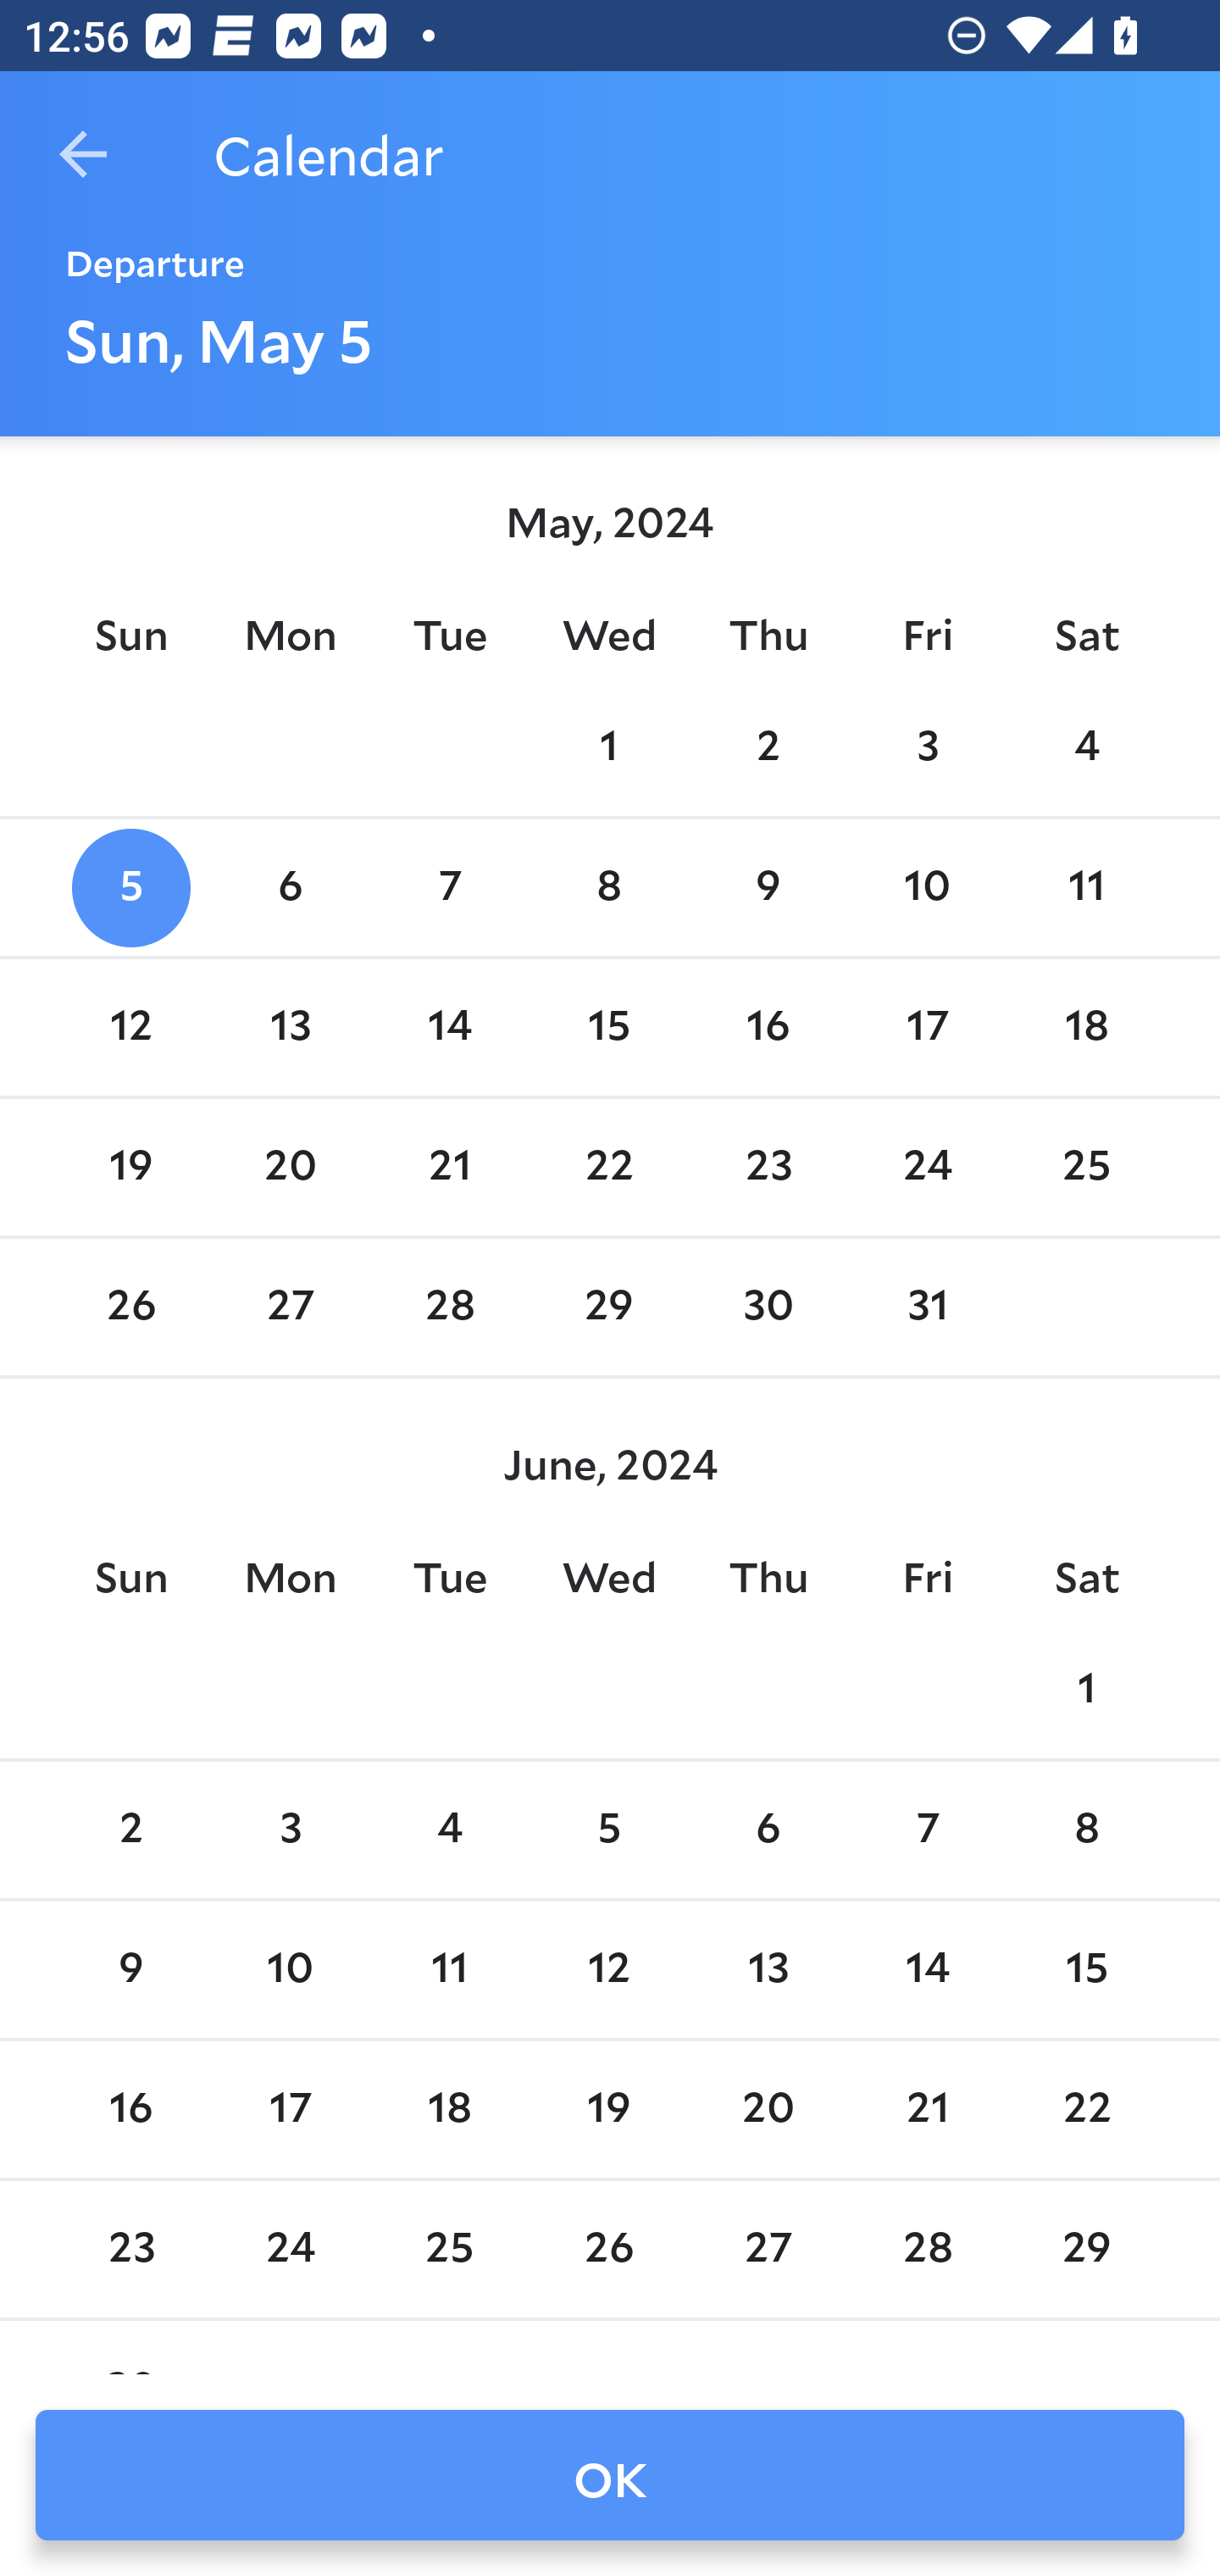 The height and width of the screenshot is (2576, 1220). Describe the element at coordinates (609, 1167) in the screenshot. I see `22` at that location.